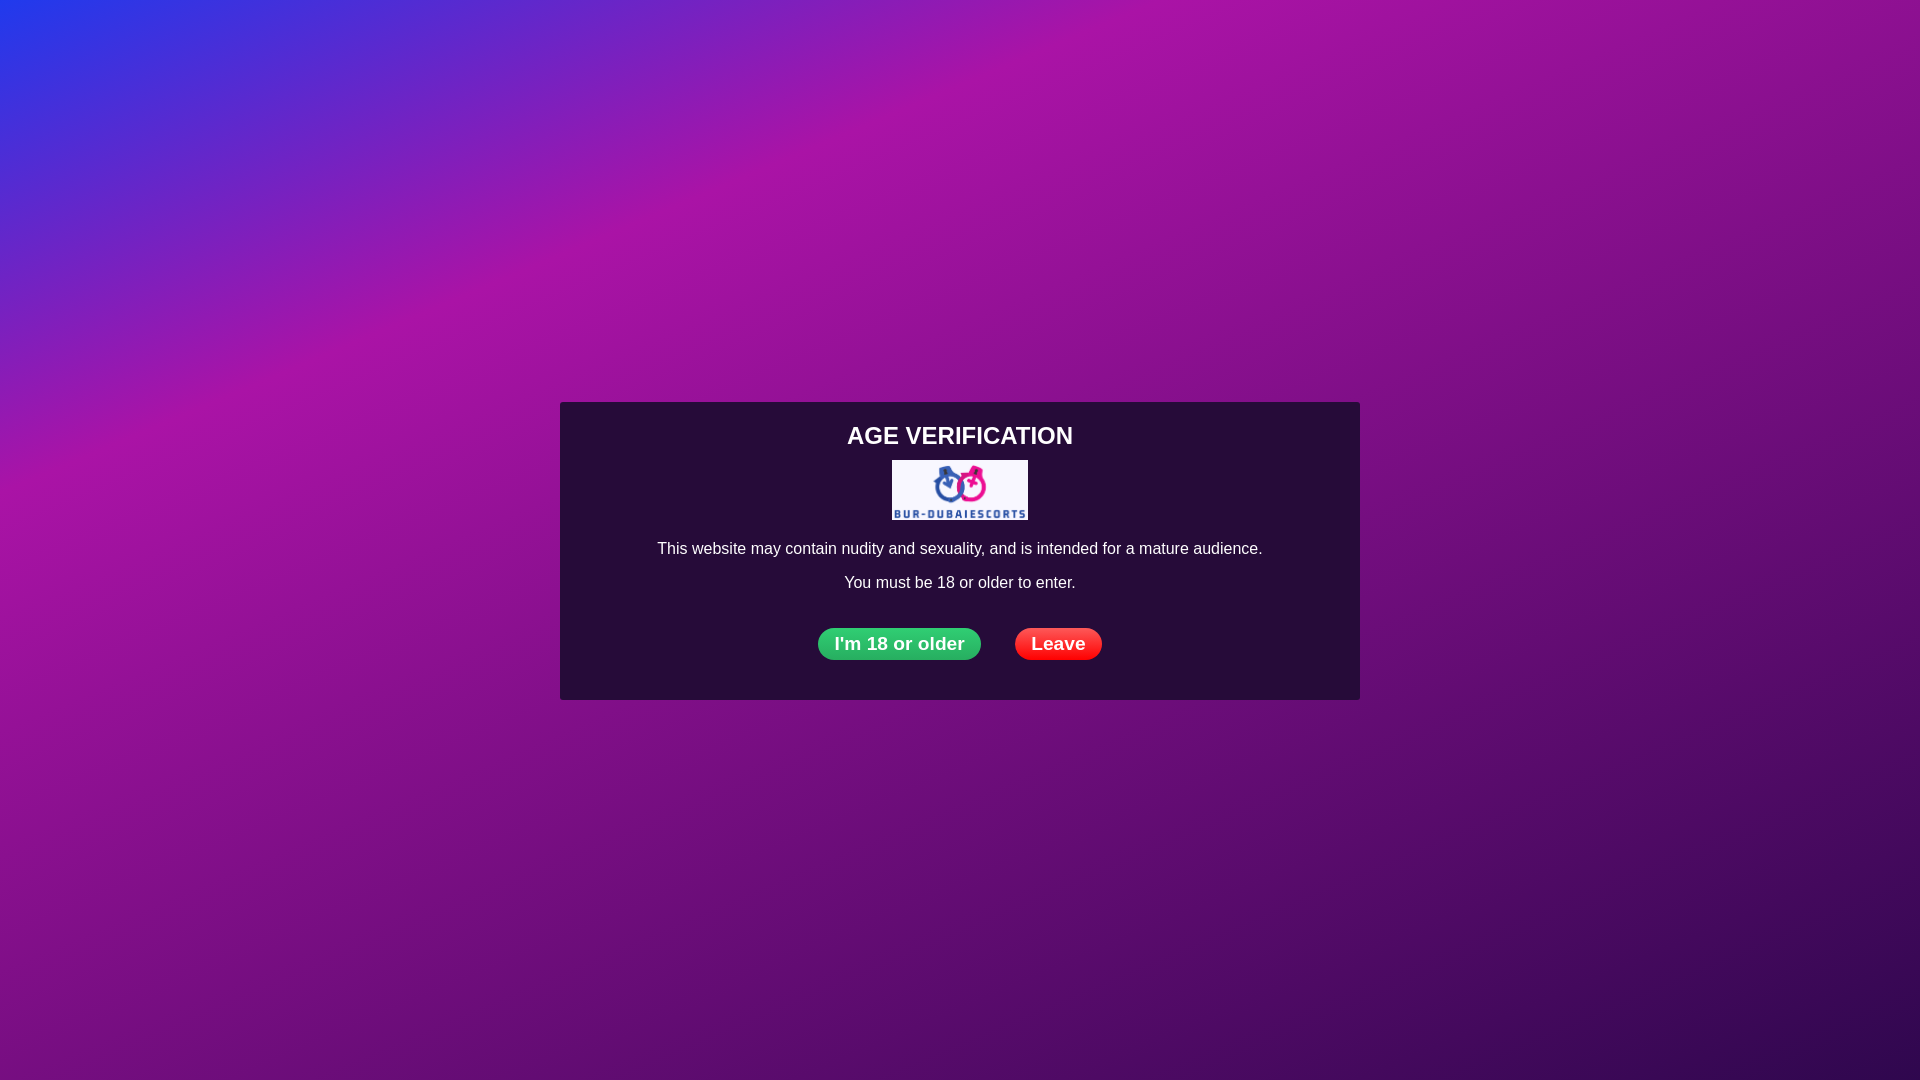  Describe the element at coordinates (202, 44) in the screenshot. I see `Home` at that location.